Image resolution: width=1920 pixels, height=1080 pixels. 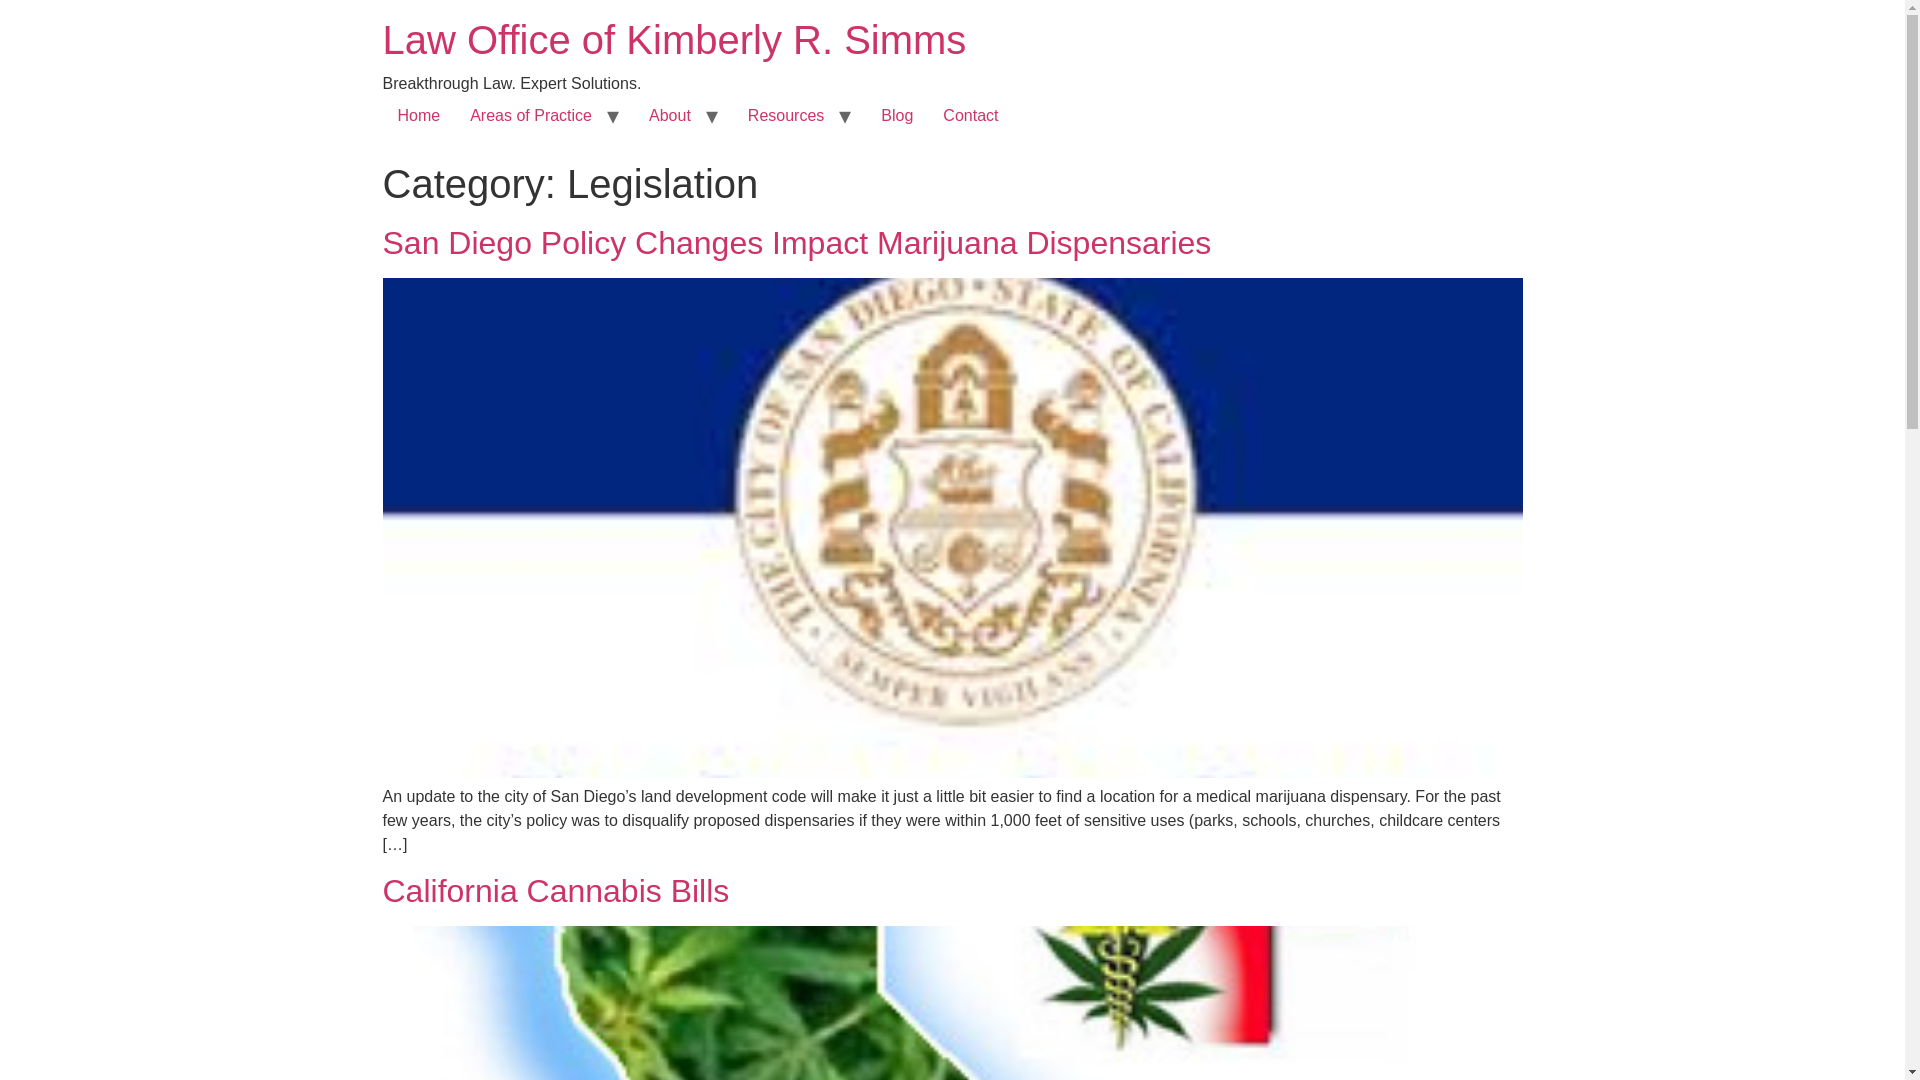 What do you see at coordinates (530, 116) in the screenshot?
I see `Areas of Practice` at bounding box center [530, 116].